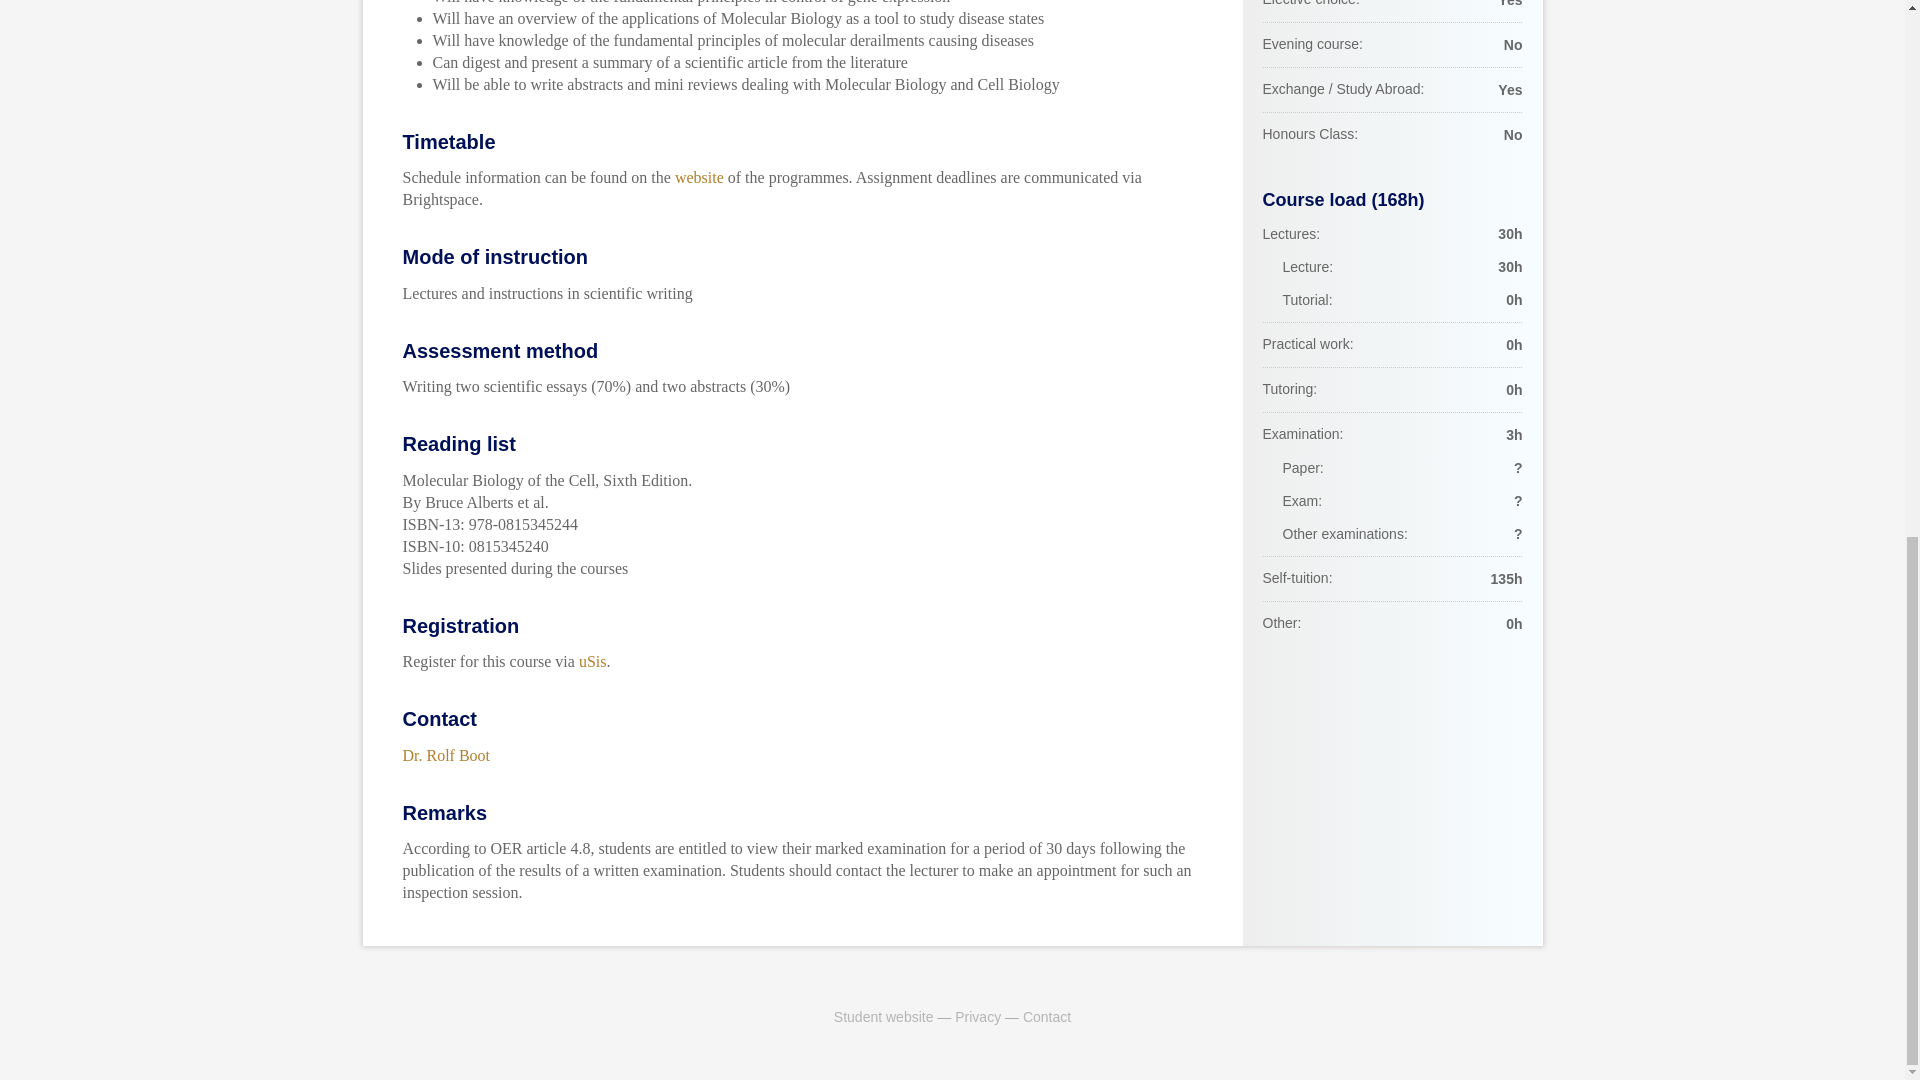 The width and height of the screenshot is (1920, 1080). Describe the element at coordinates (699, 176) in the screenshot. I see `website` at that location.